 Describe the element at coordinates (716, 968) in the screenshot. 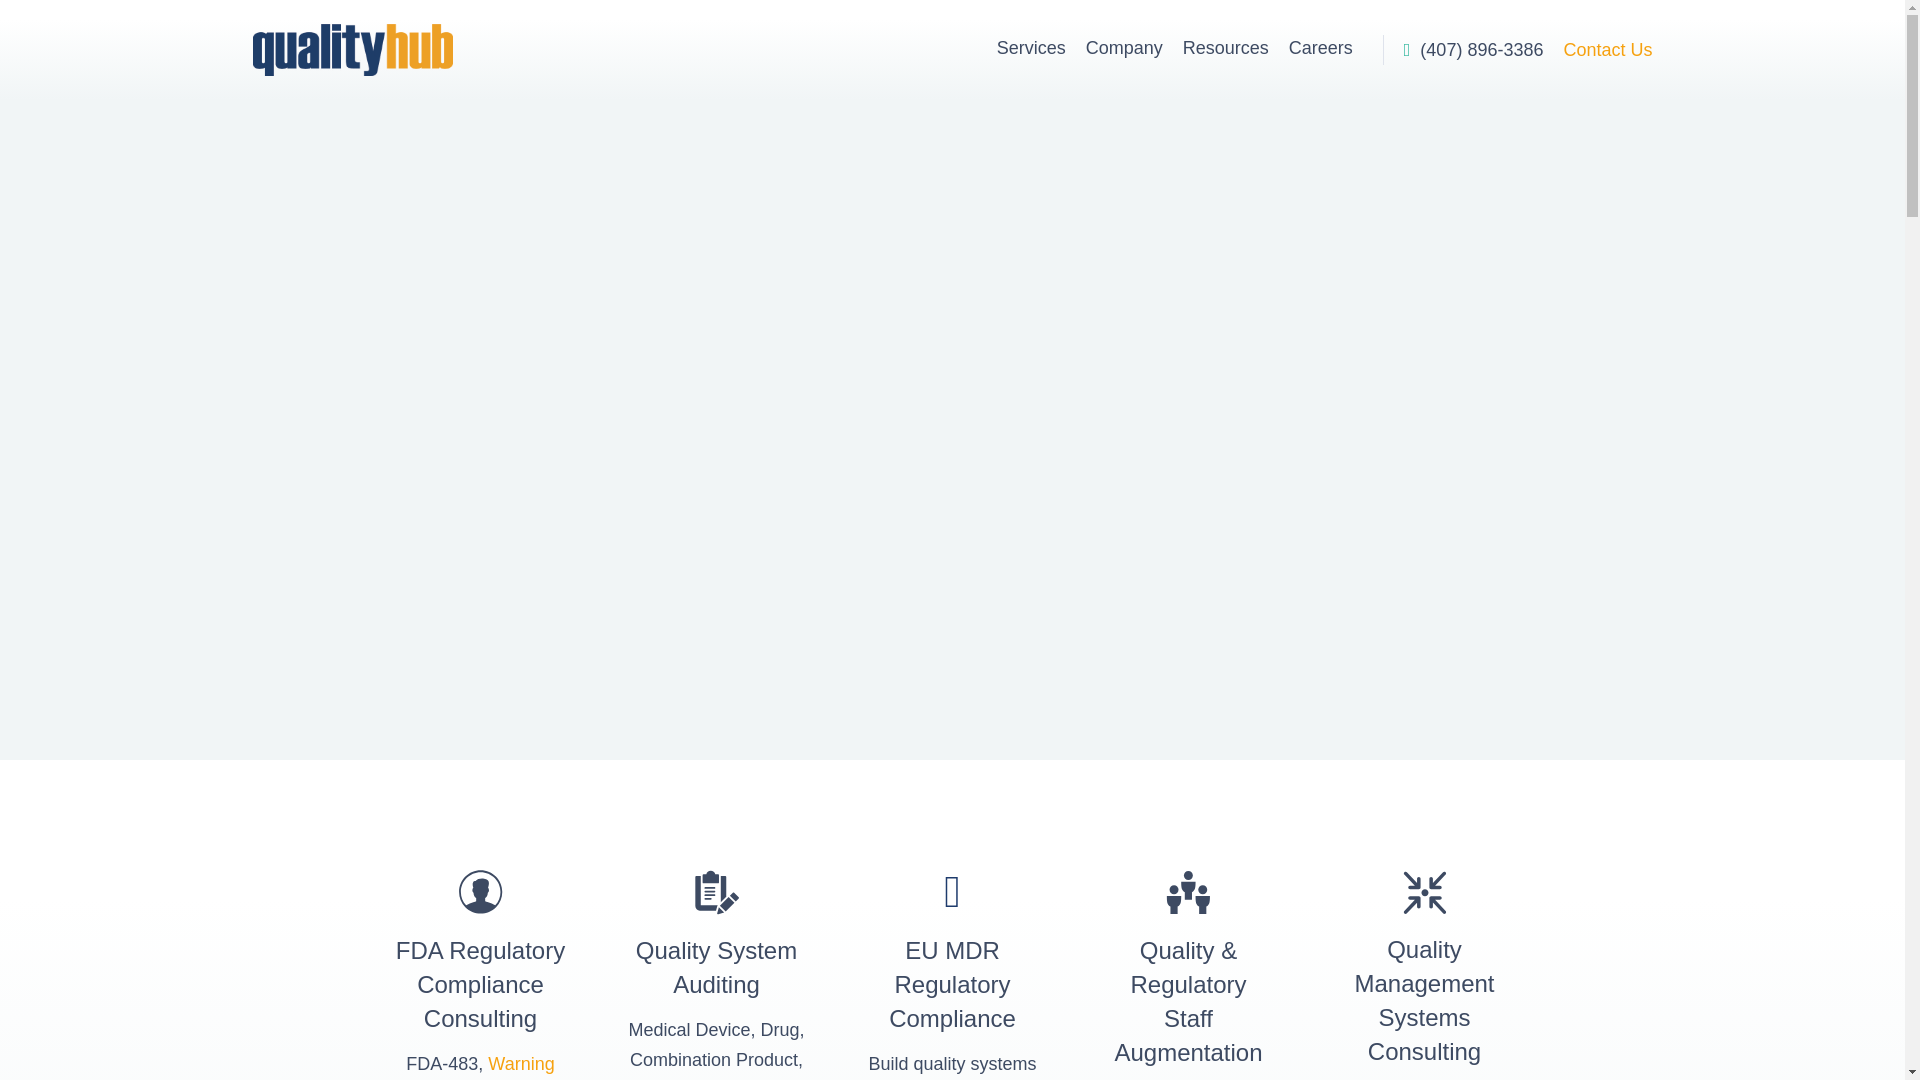

I see `Quality System Auditing` at that location.